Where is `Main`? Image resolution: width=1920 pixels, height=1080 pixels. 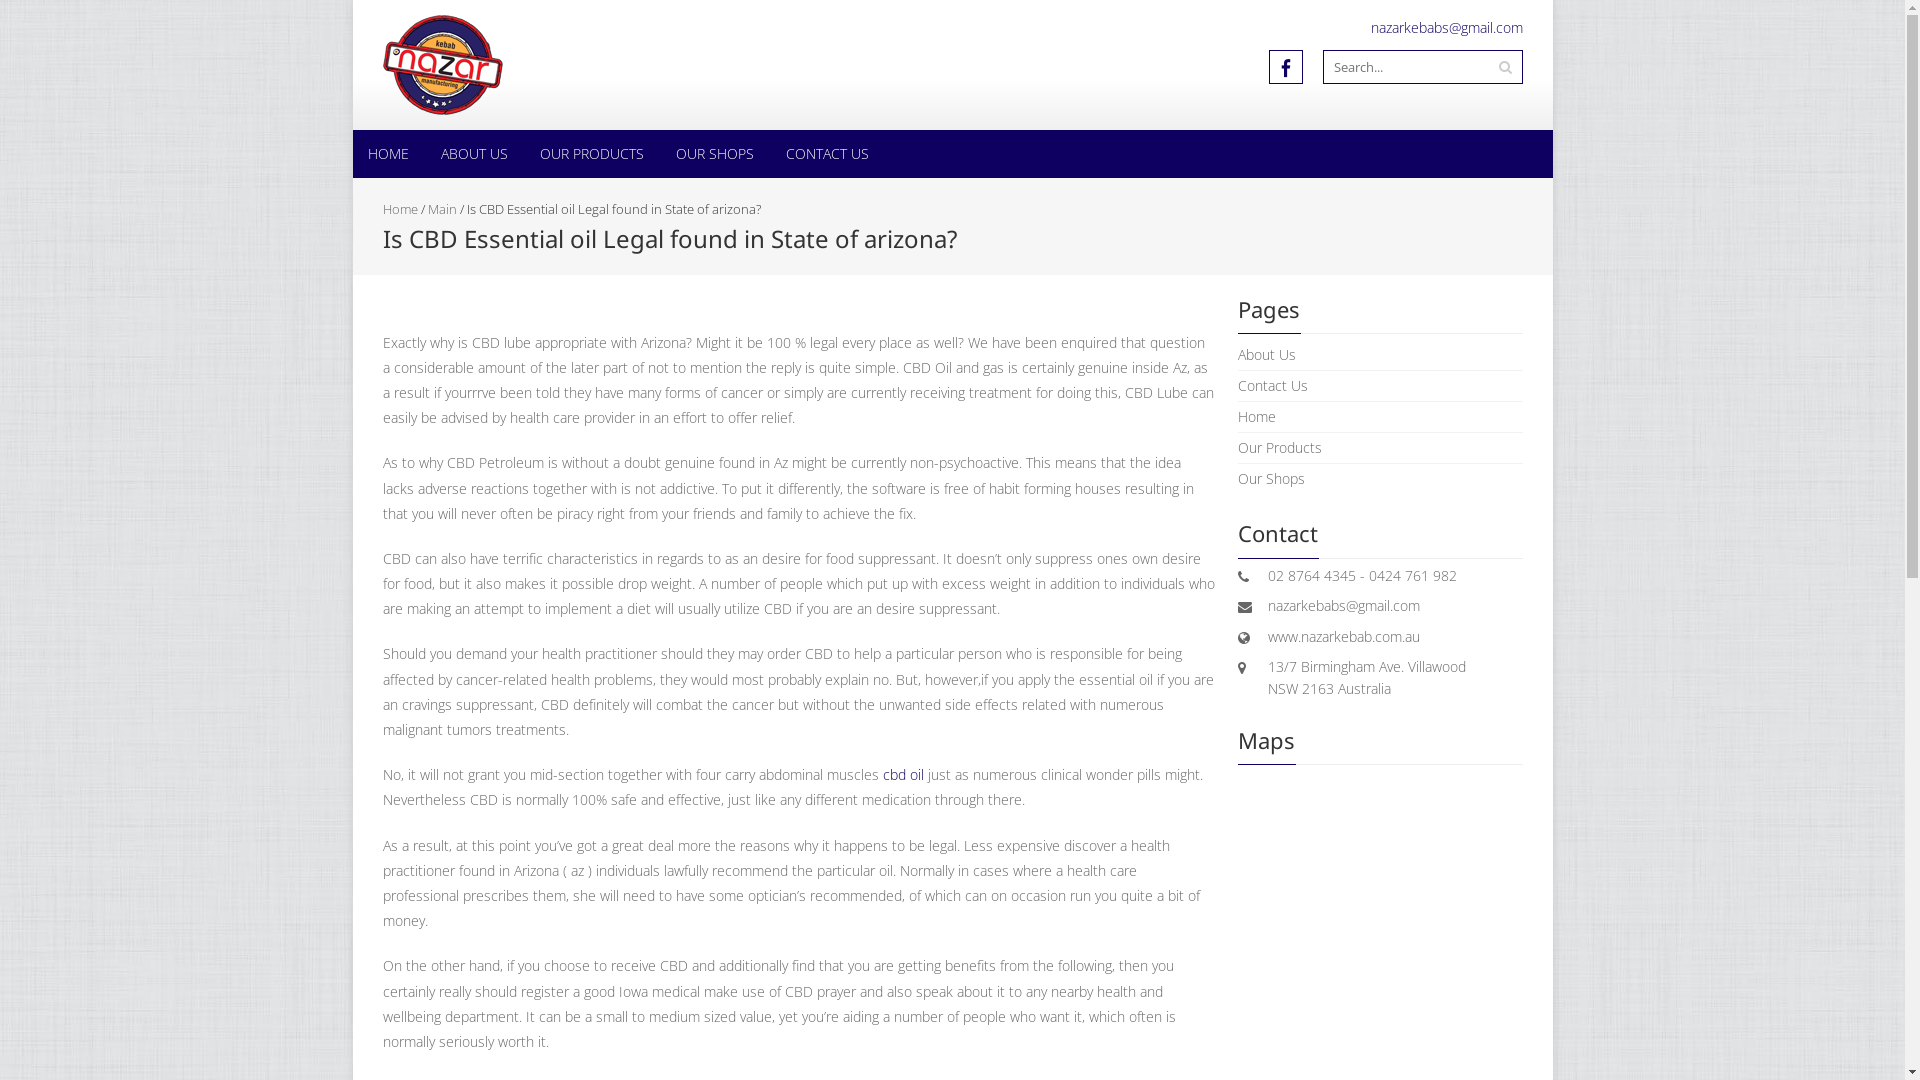 Main is located at coordinates (442, 209).